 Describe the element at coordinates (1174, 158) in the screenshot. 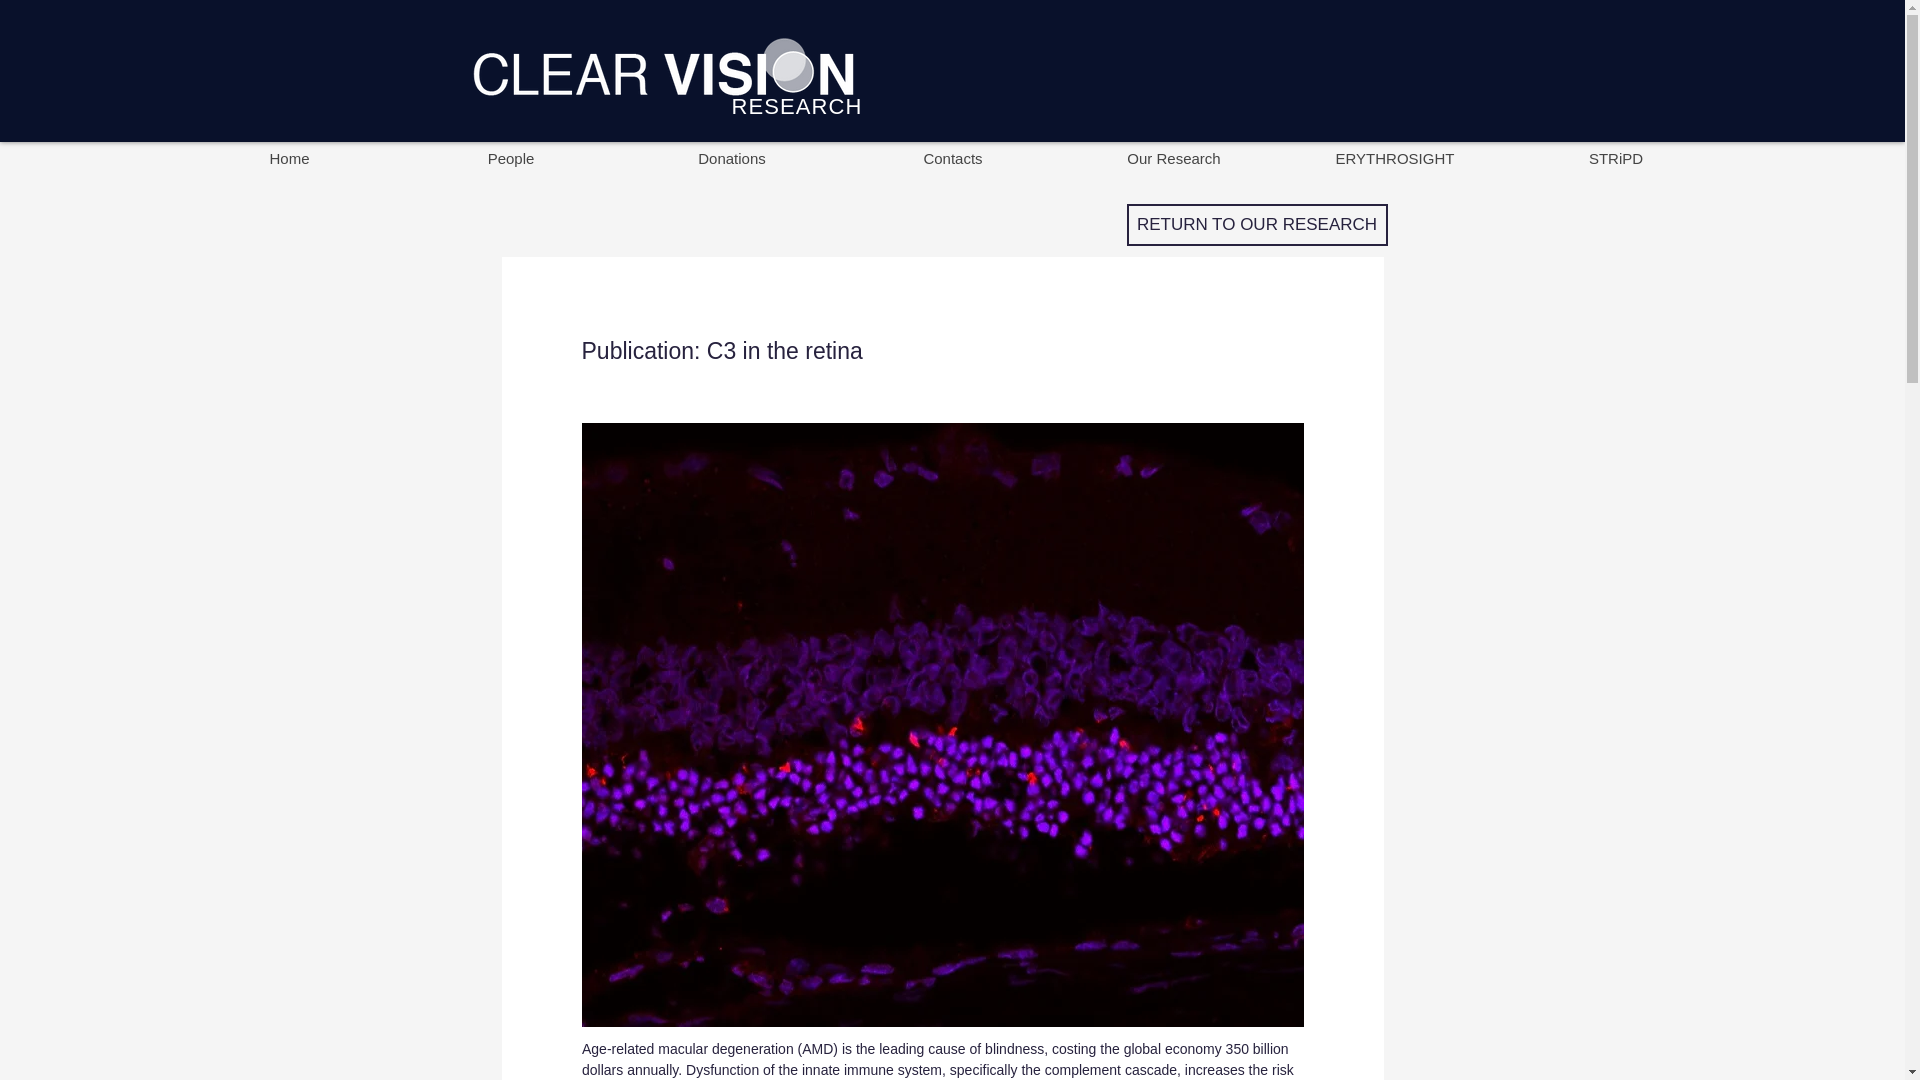

I see `Our Research` at that location.